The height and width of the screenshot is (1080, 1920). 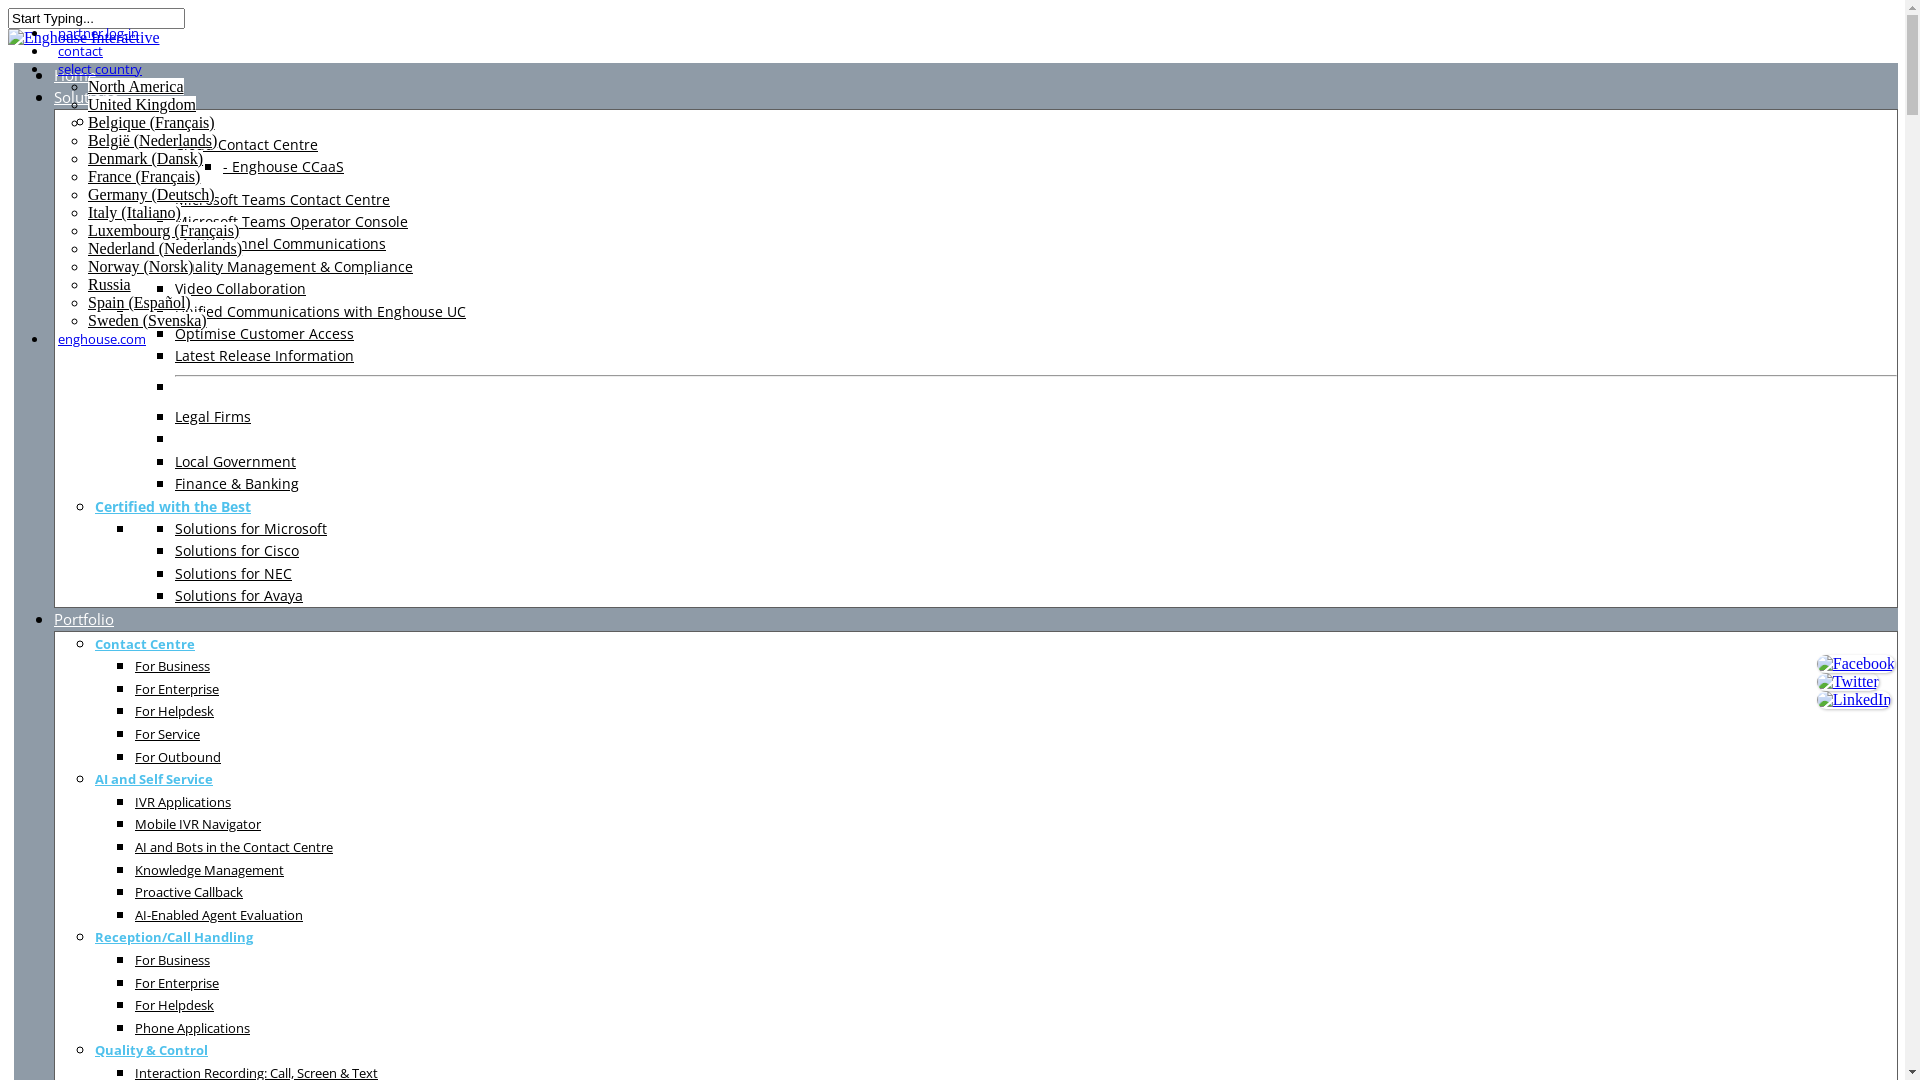 I want to click on Germany (Deutsch), so click(x=152, y=194).